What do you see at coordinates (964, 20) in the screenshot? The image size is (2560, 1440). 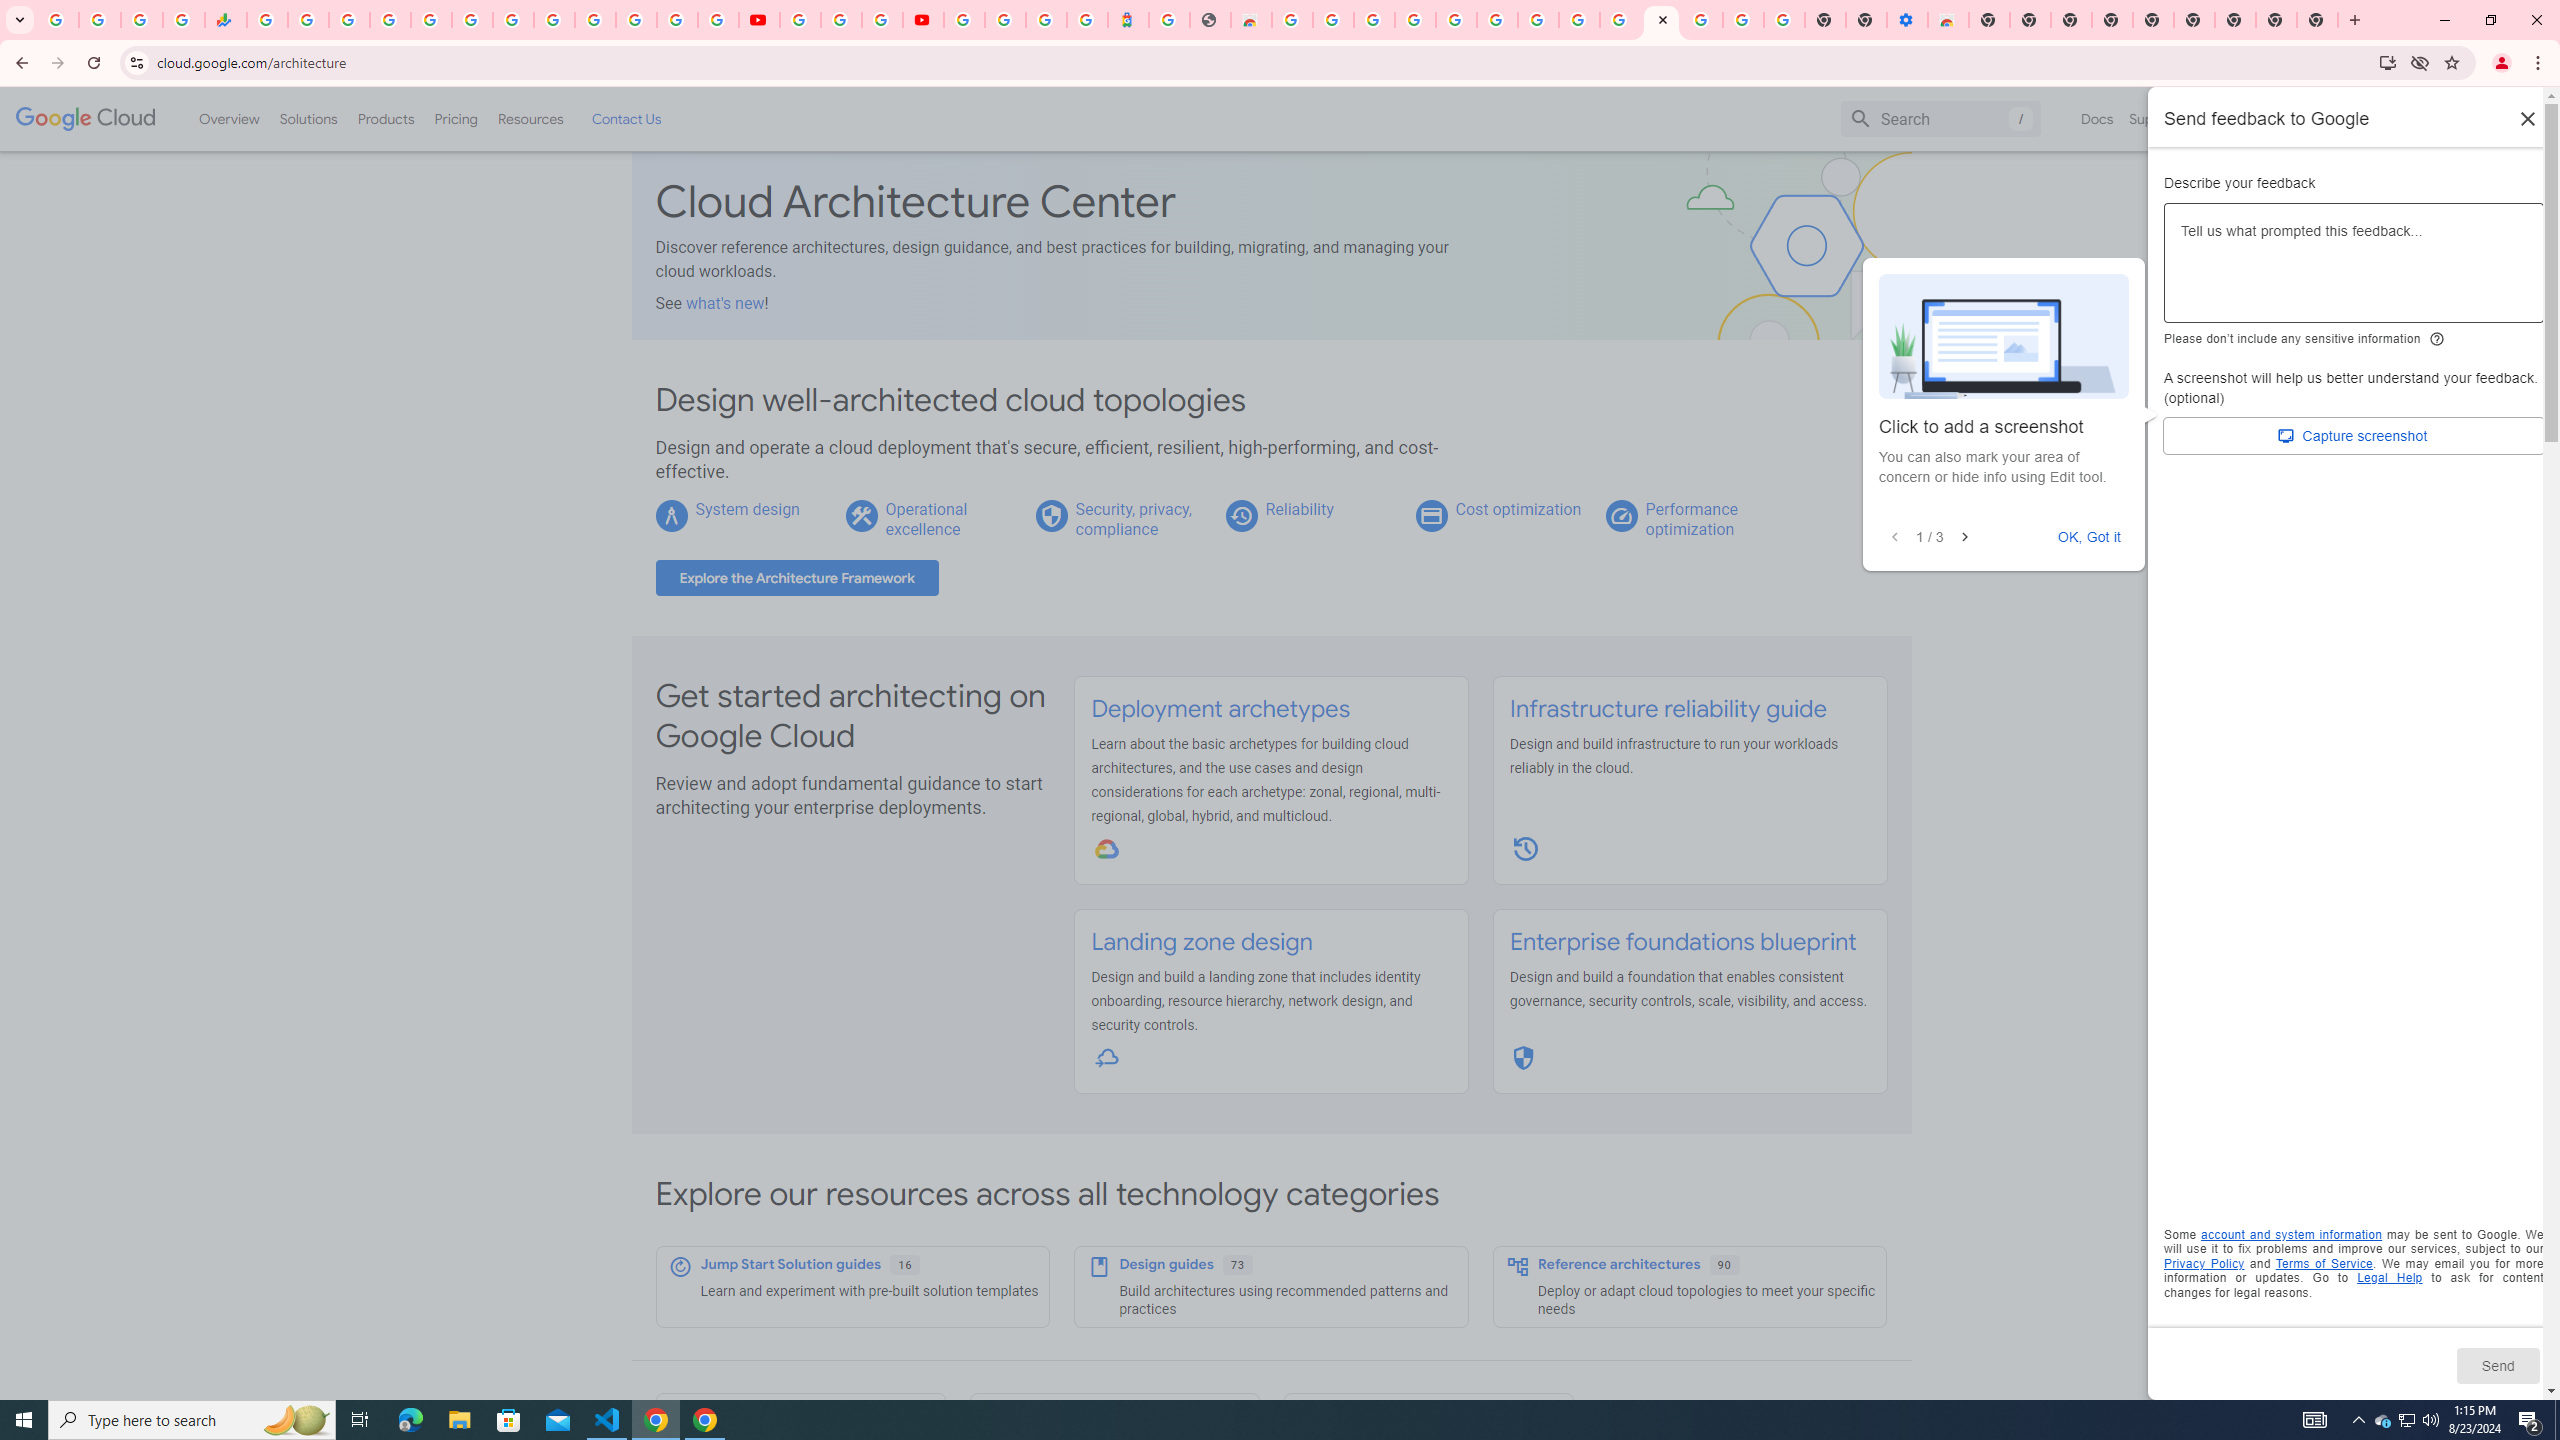 I see `Sign in - Google Accounts` at bounding box center [964, 20].